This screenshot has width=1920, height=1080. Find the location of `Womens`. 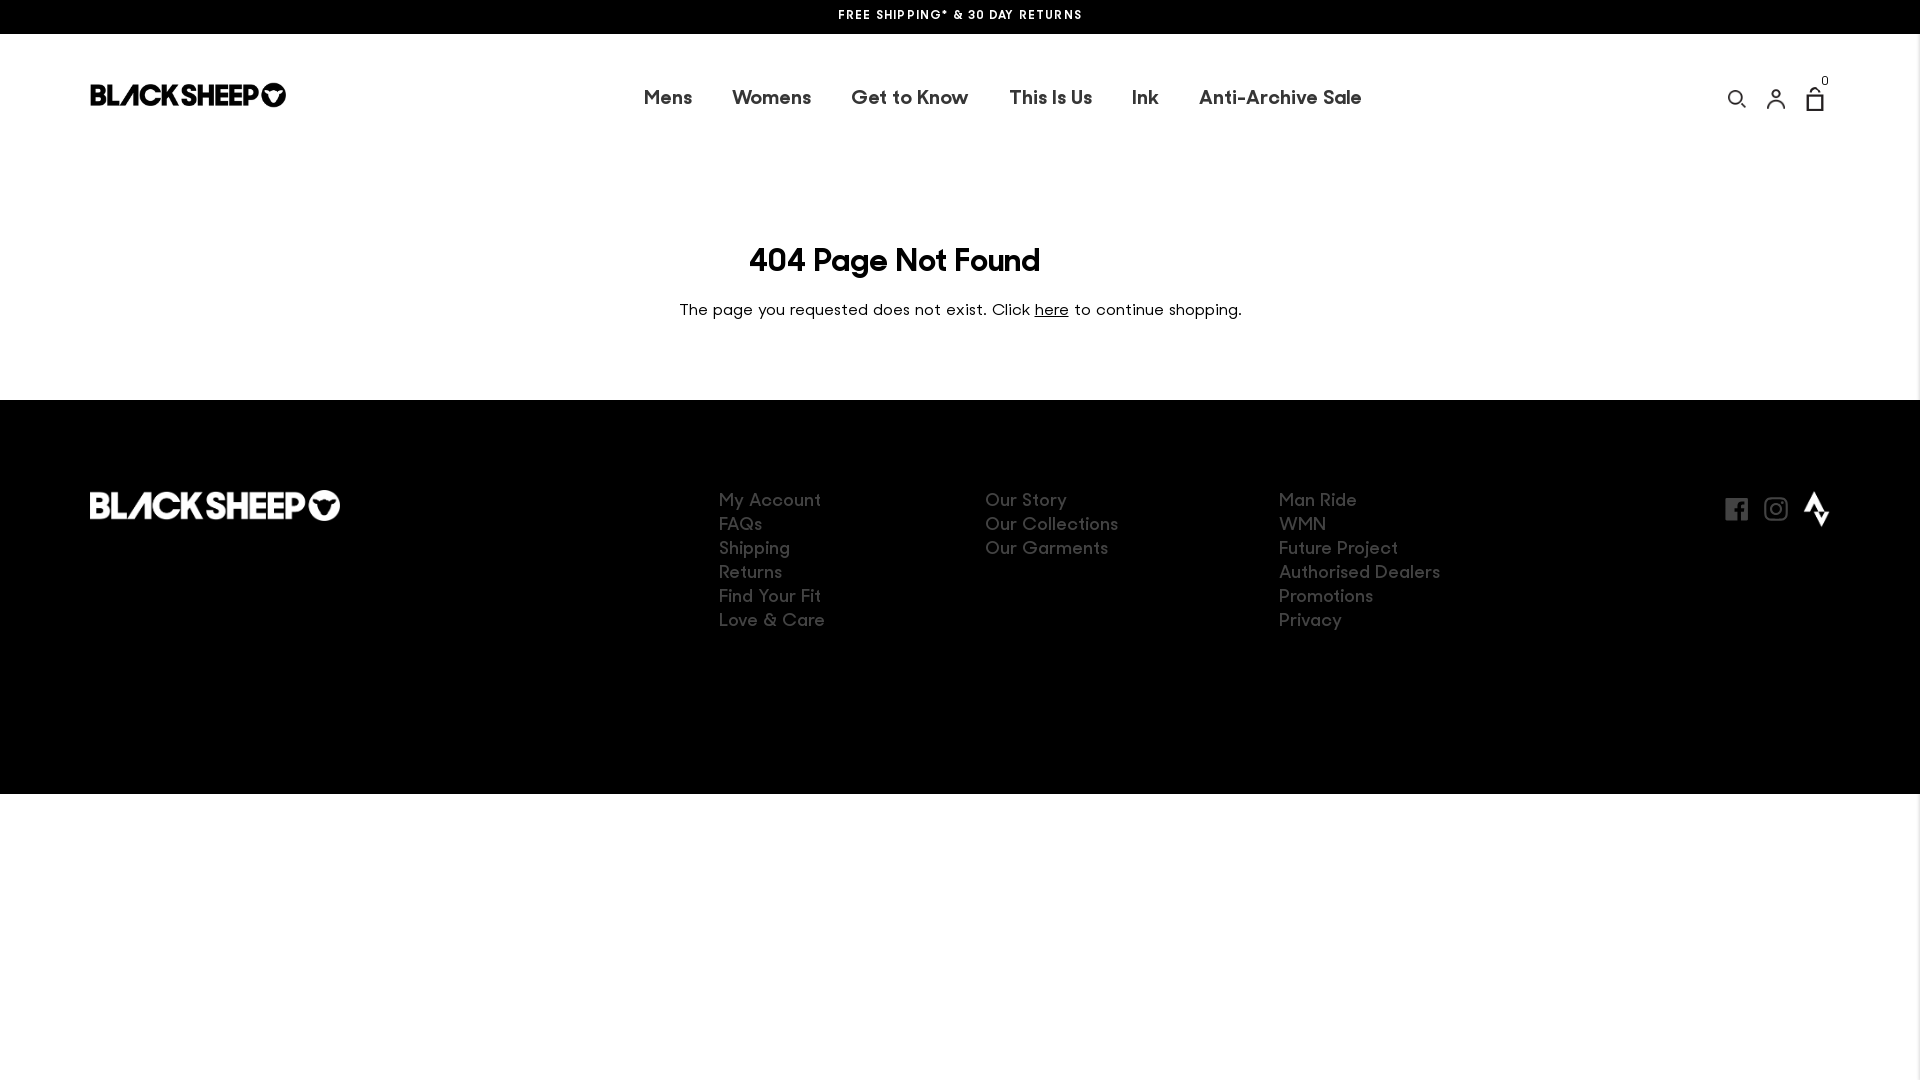

Womens is located at coordinates (772, 99).